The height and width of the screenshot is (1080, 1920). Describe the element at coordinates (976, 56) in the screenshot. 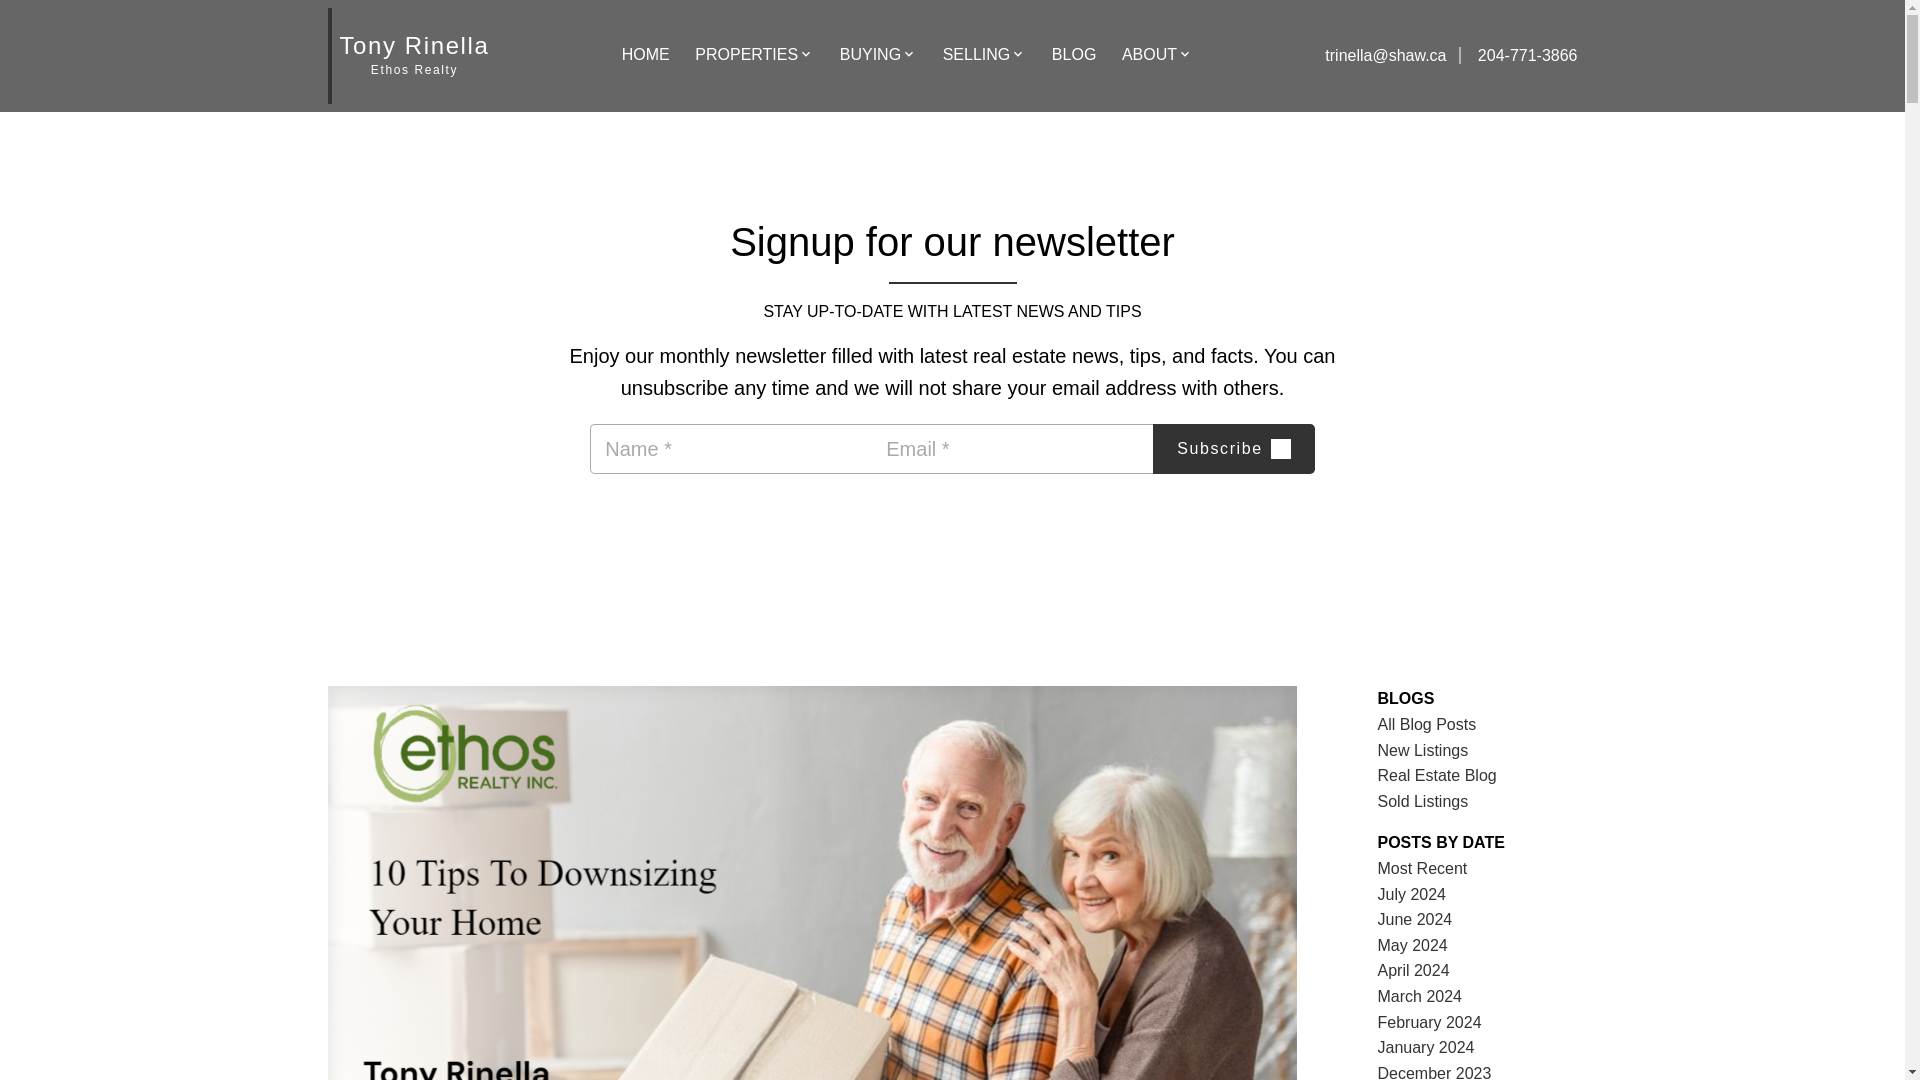

I see `SELLING` at that location.